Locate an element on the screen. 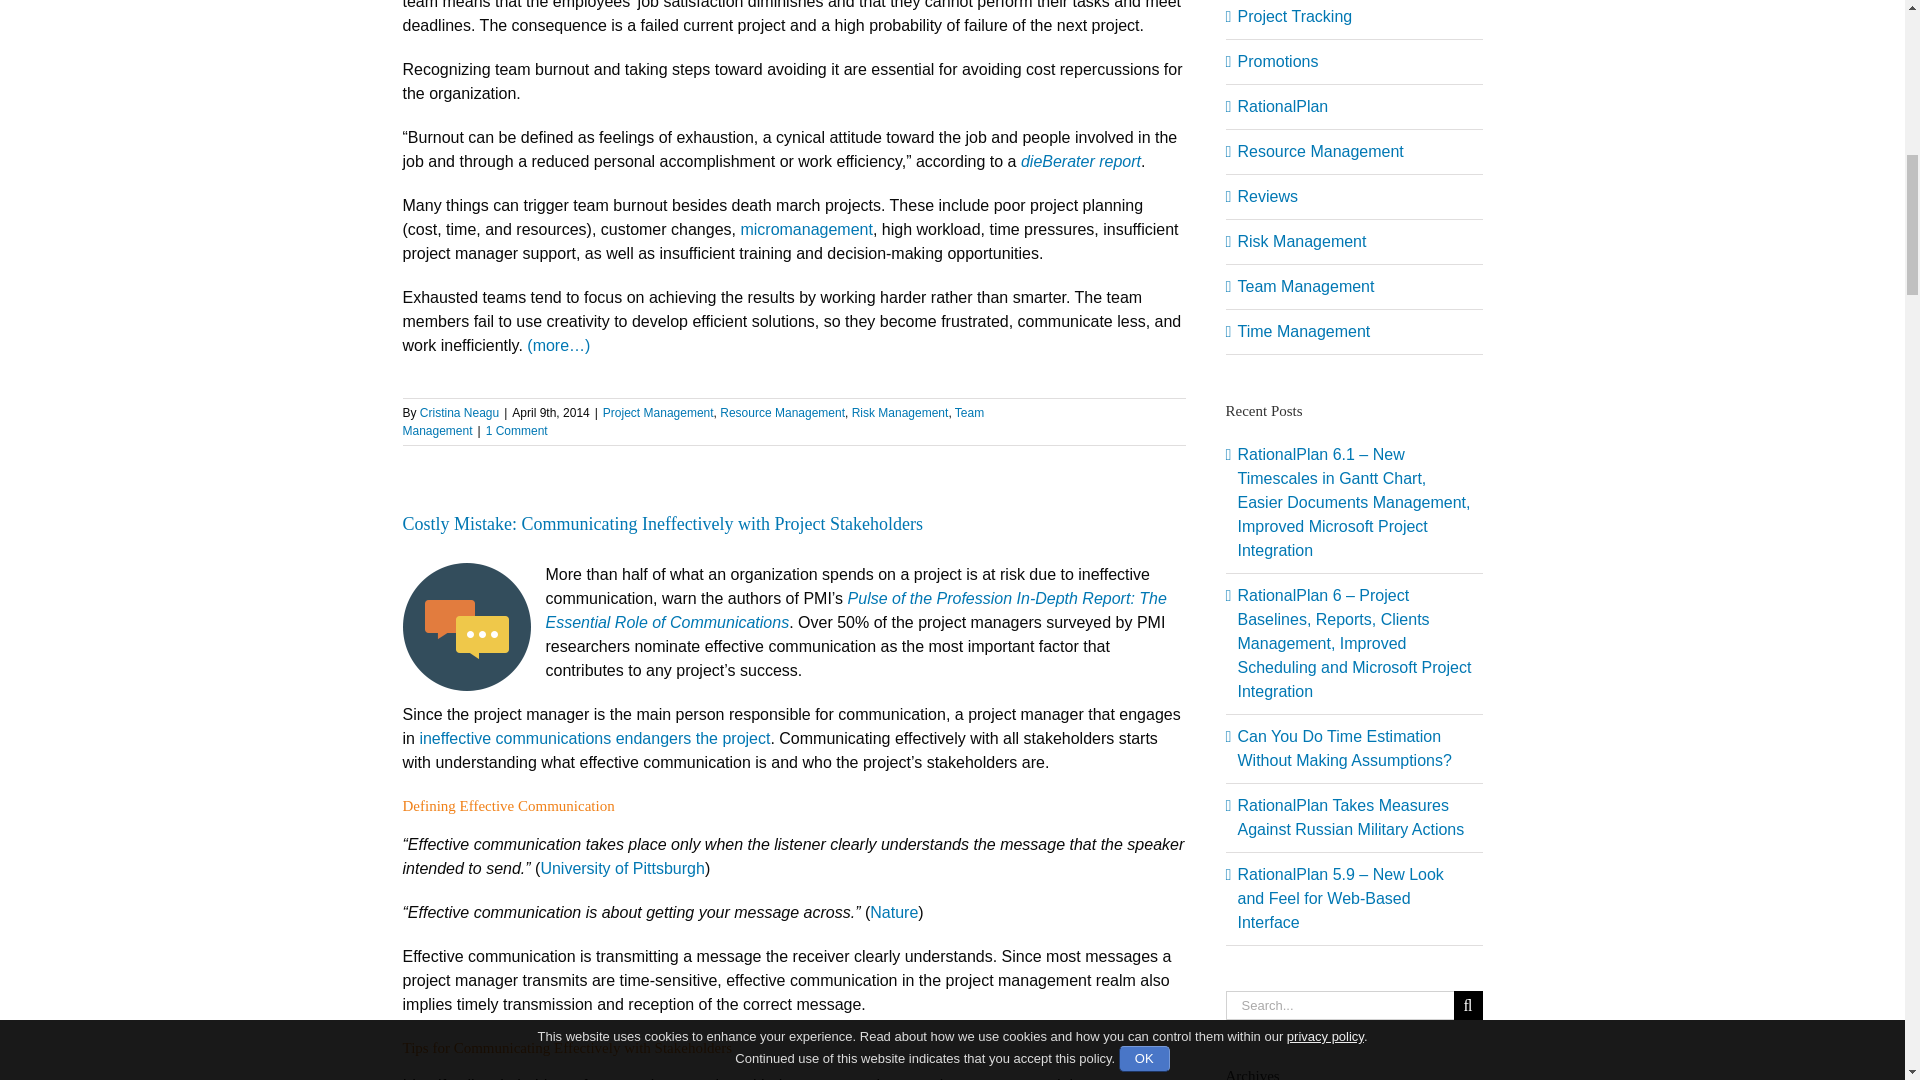 This screenshot has height=1080, width=1920. ineffective communications endangers the project is located at coordinates (594, 738).